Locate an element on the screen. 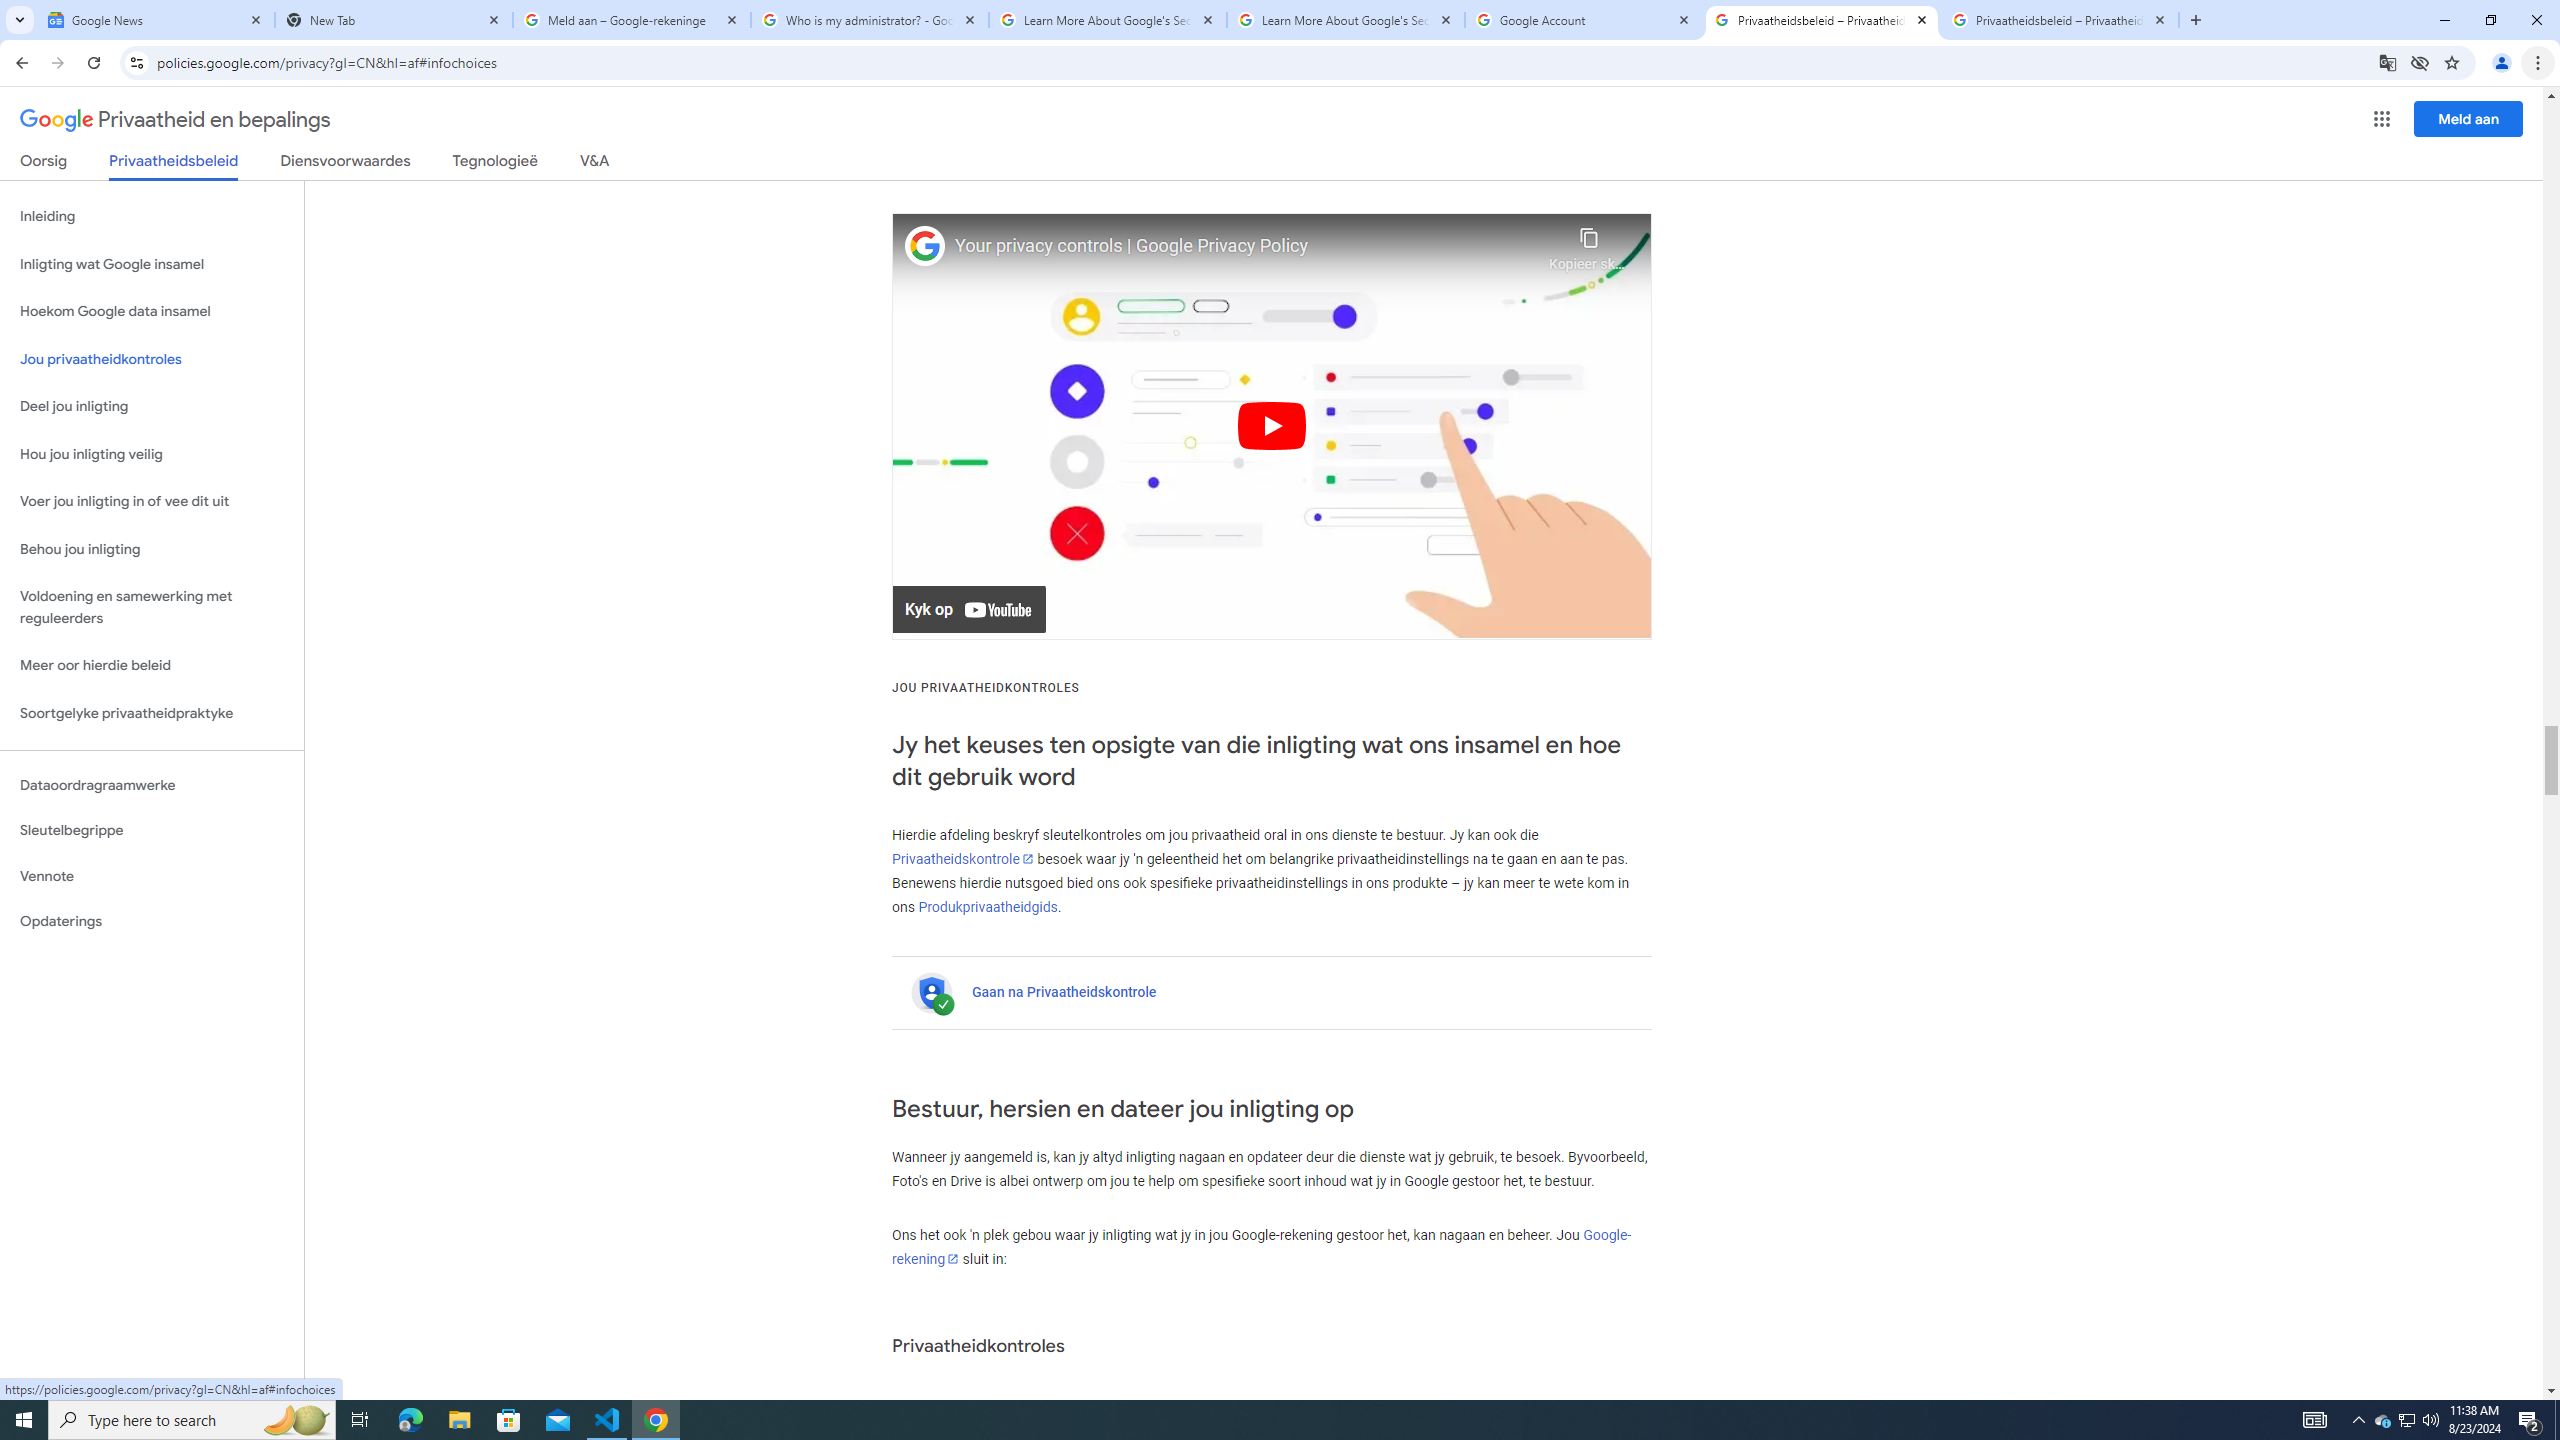 Image resolution: width=2560 pixels, height=1440 pixels. Behou jou inligting is located at coordinates (152, 550).